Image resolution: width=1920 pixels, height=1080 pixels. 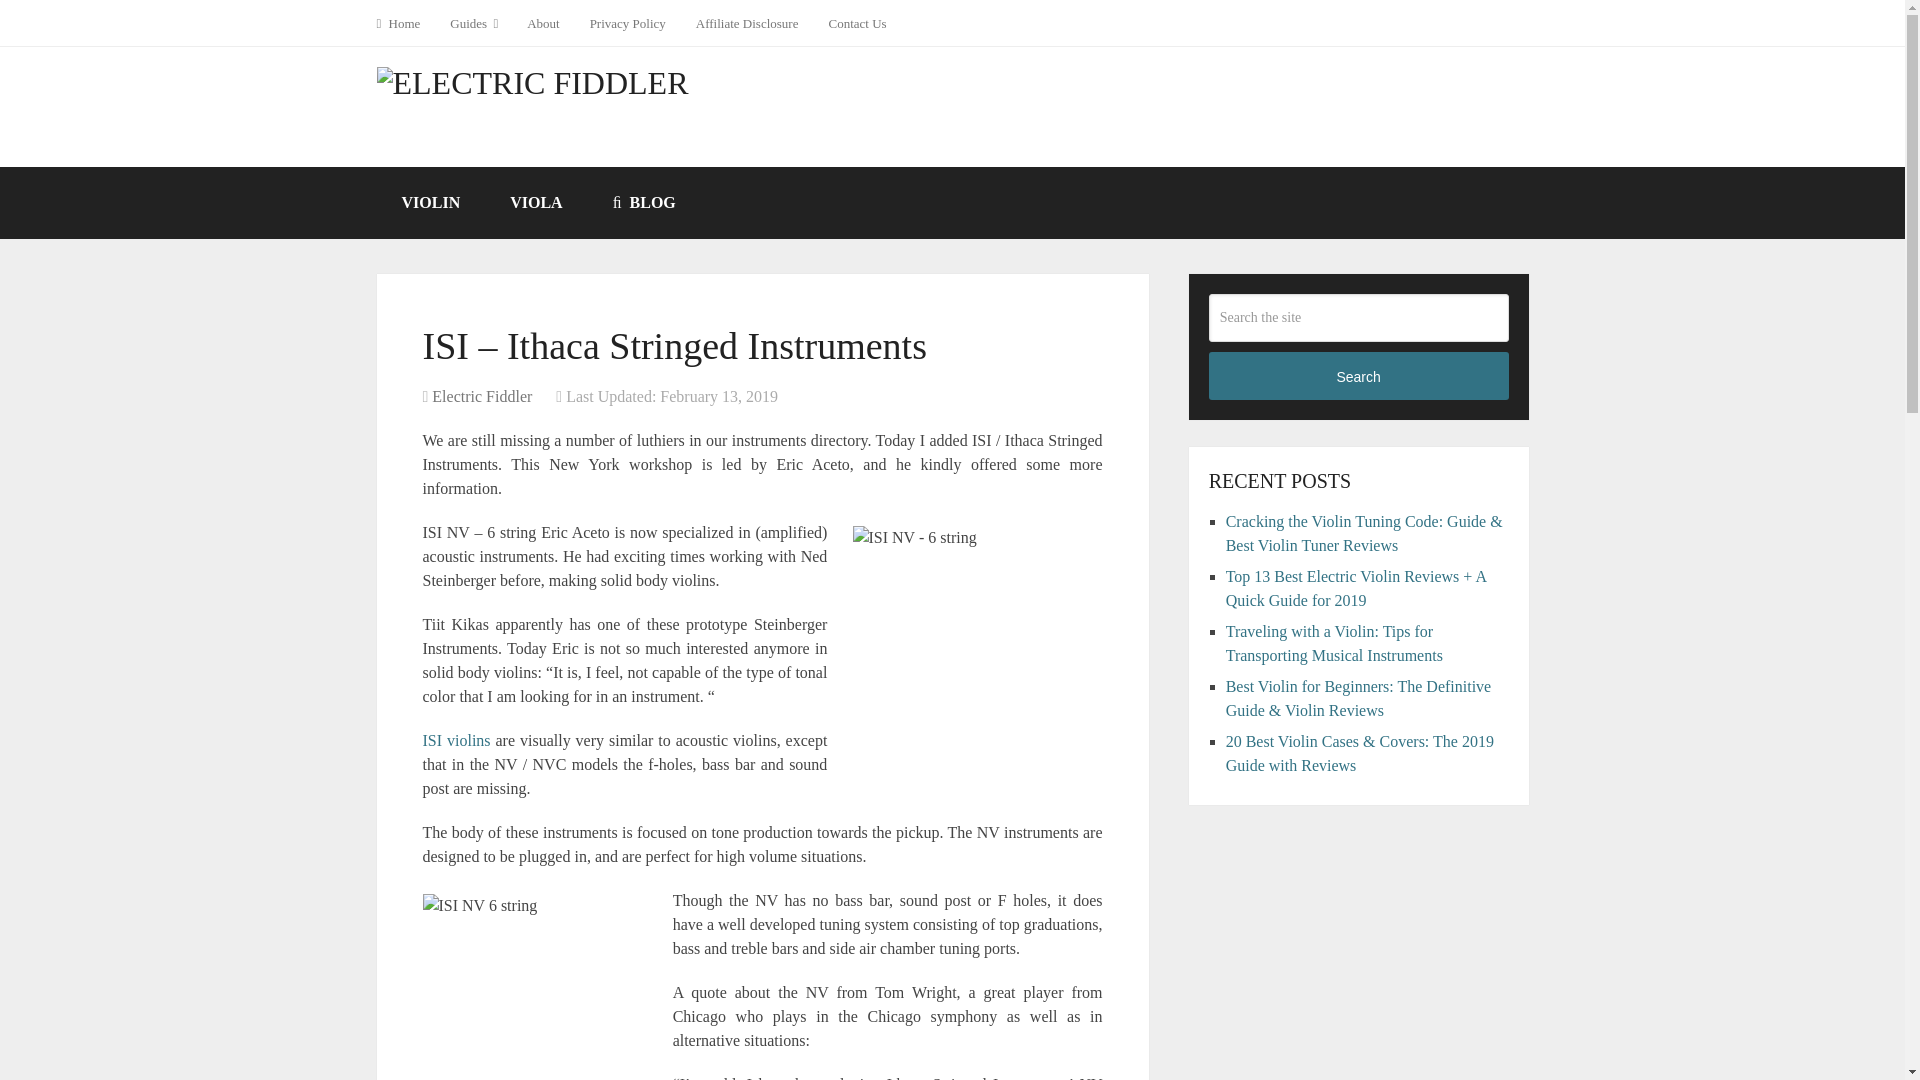 What do you see at coordinates (474, 23) in the screenshot?
I see `Guides` at bounding box center [474, 23].